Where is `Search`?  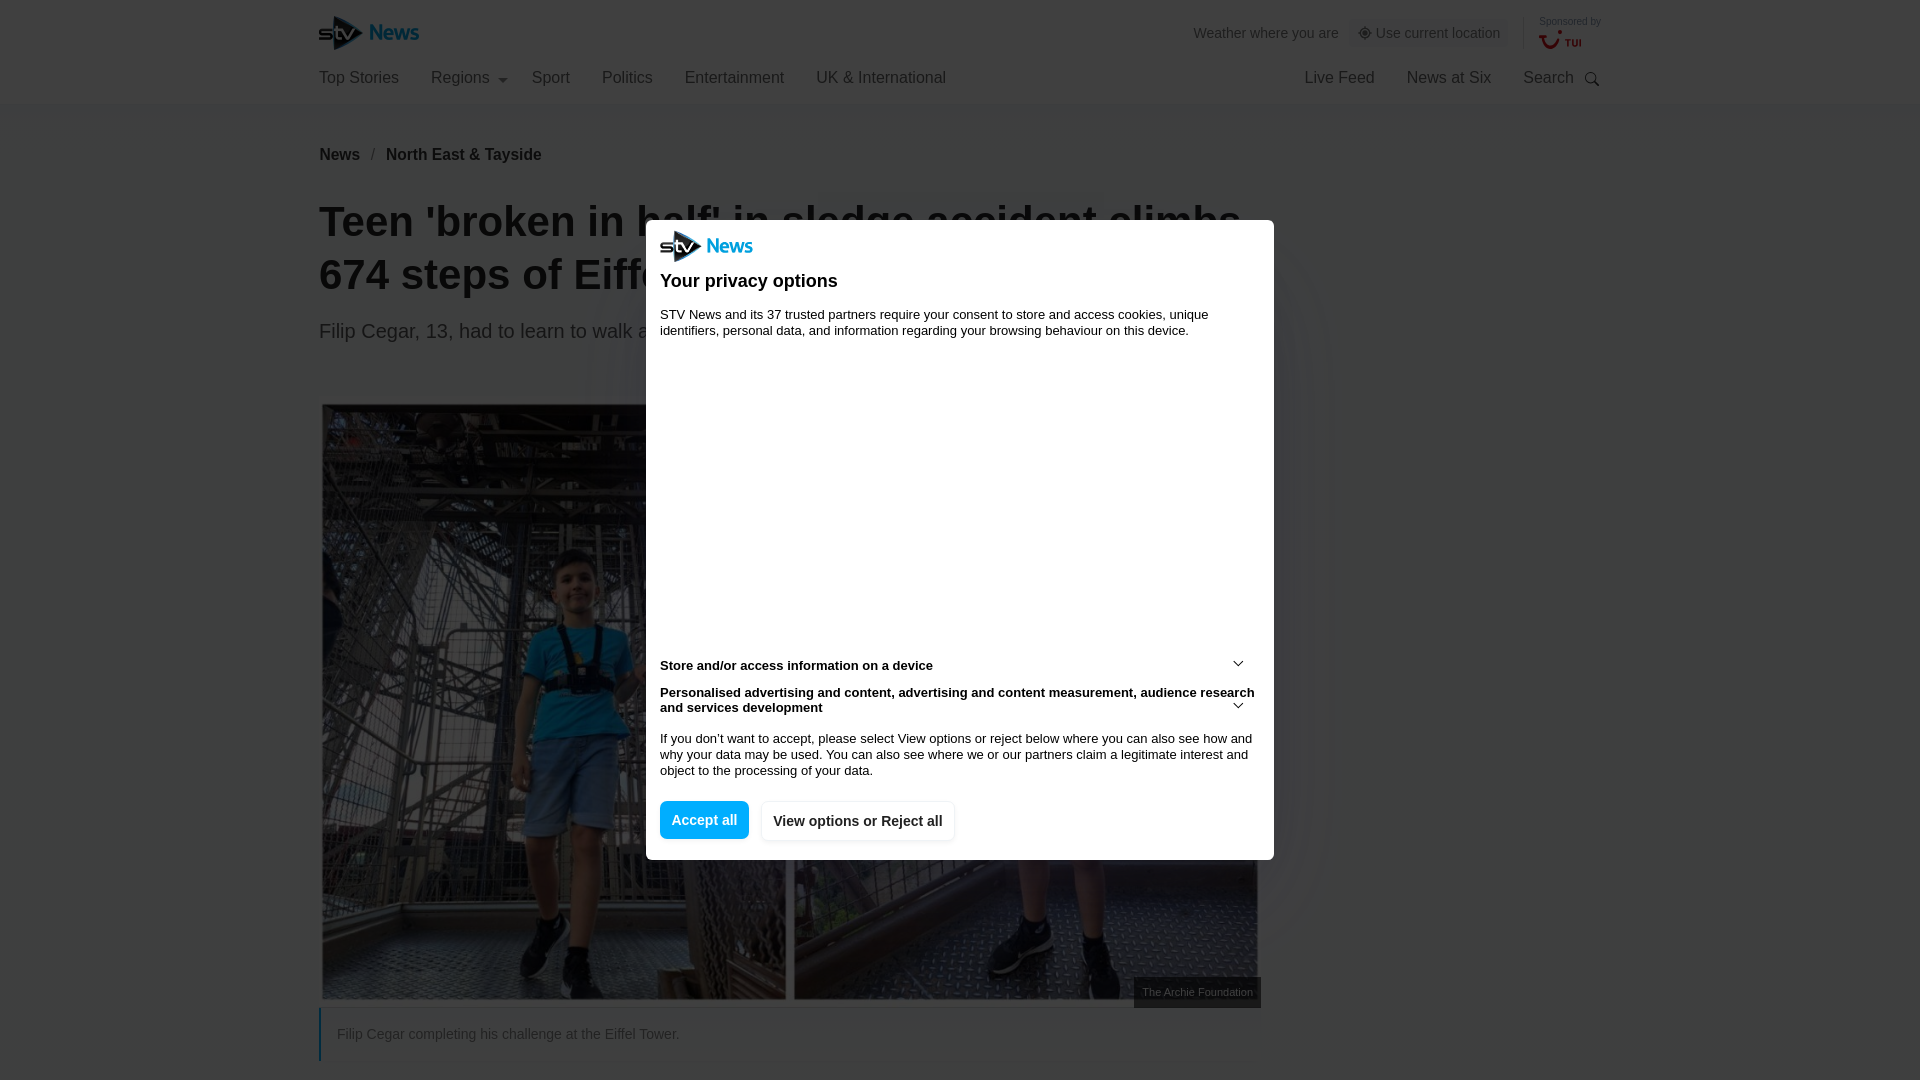
Search is located at coordinates (1592, 78).